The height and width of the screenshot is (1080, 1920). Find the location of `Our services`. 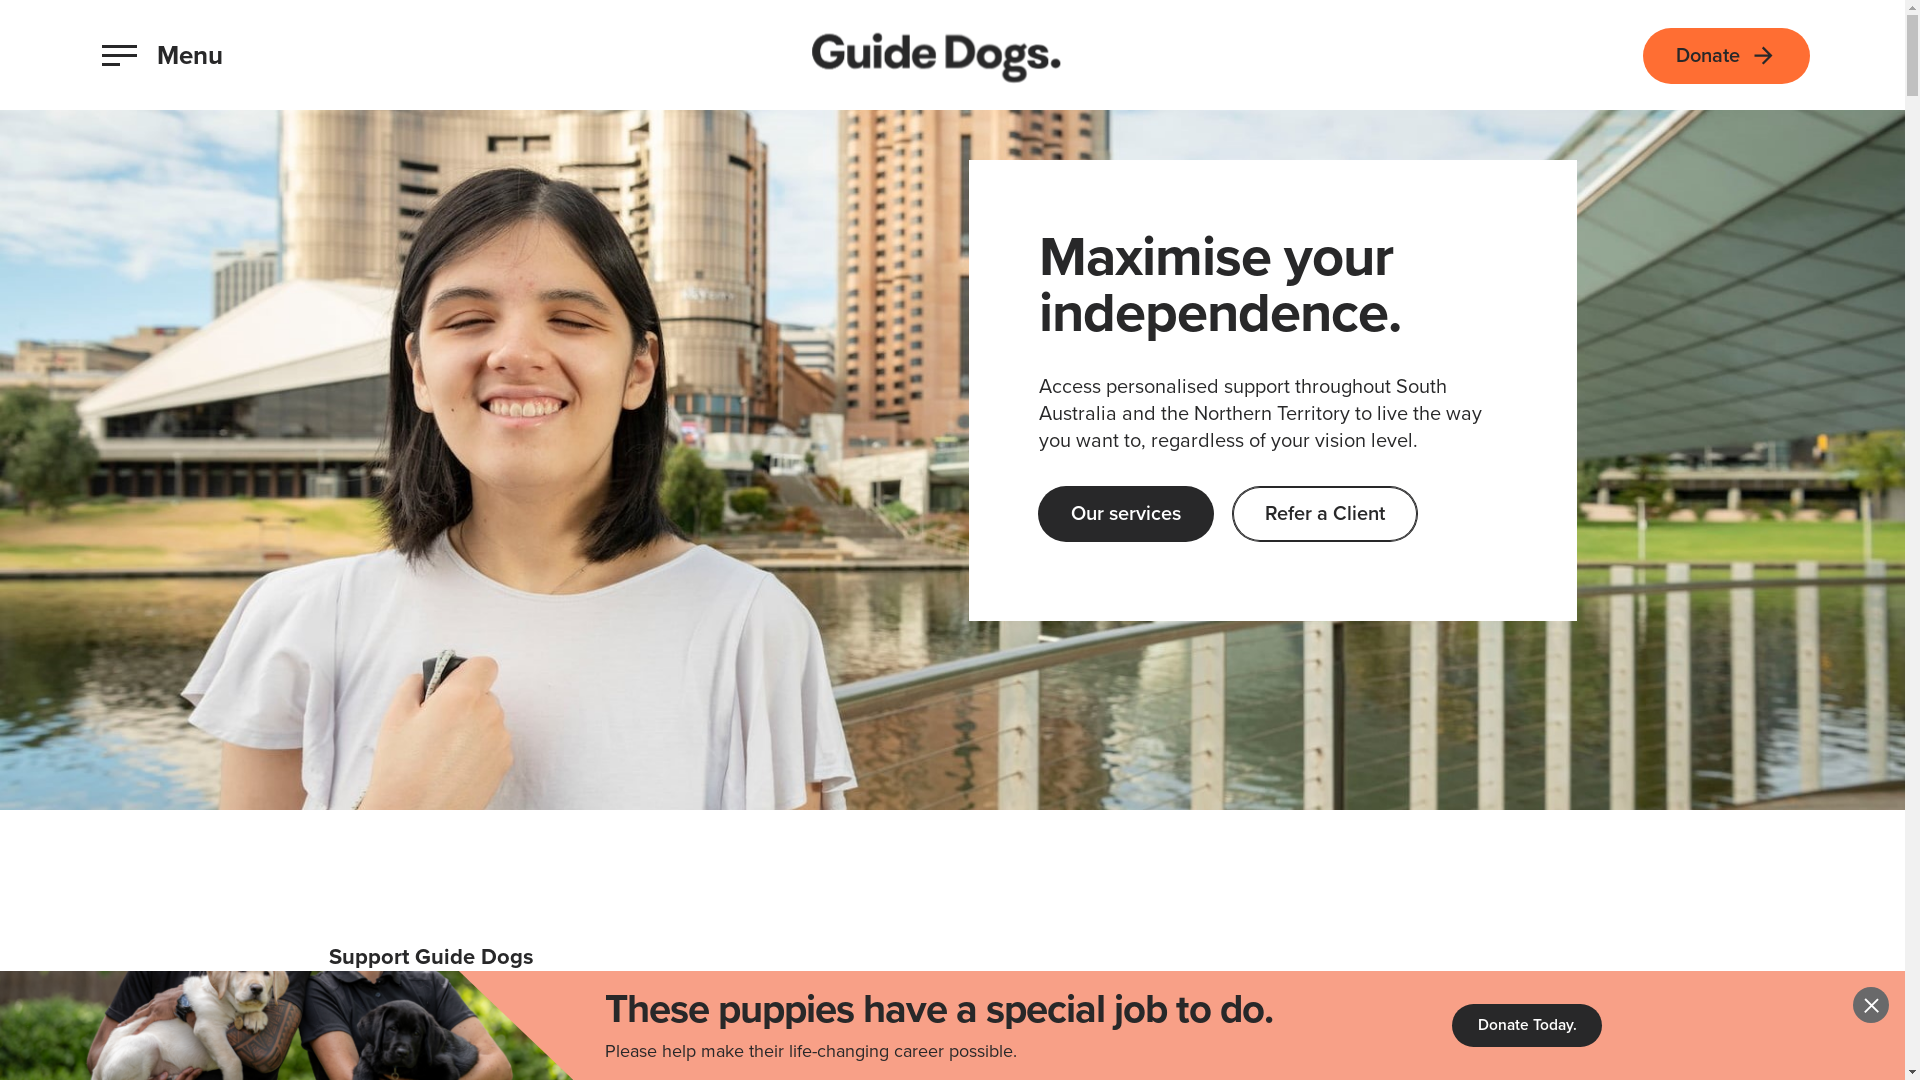

Our services is located at coordinates (1125, 514).